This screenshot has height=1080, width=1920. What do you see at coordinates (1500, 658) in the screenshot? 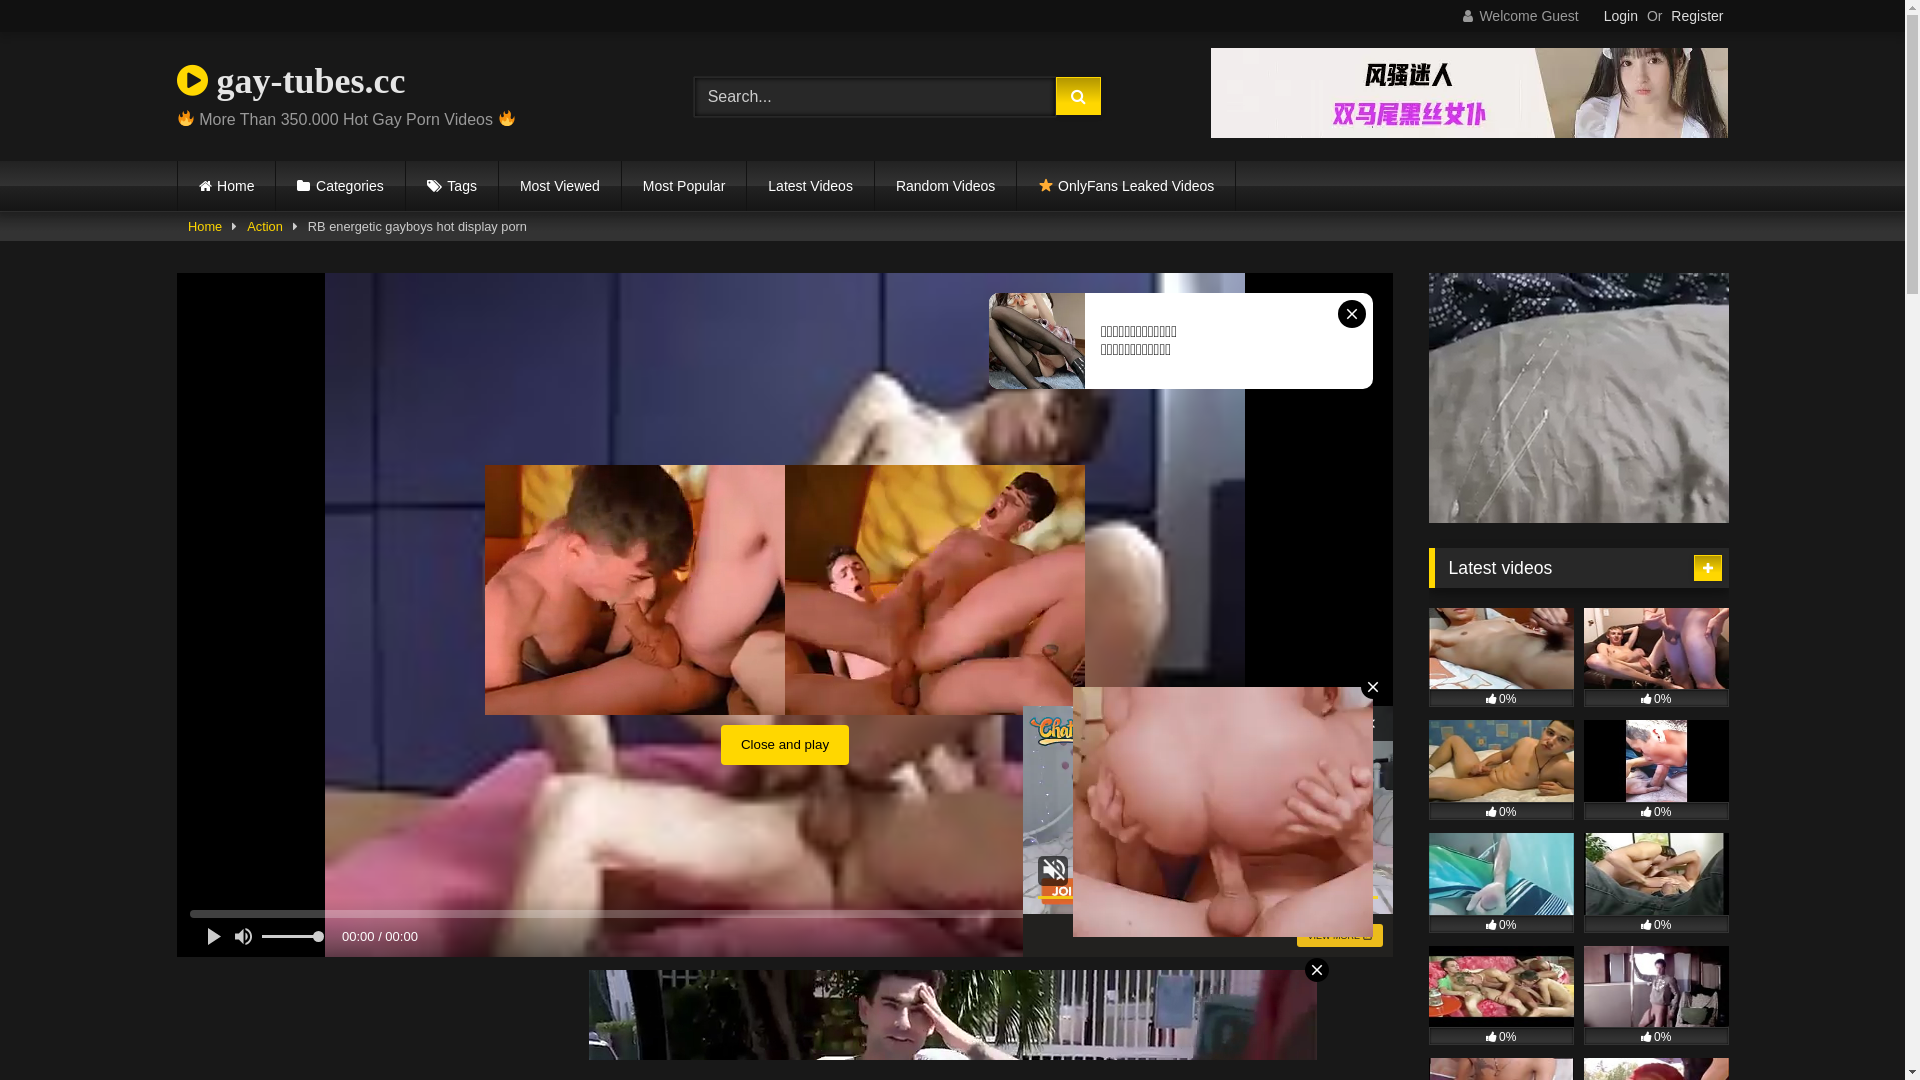
I see `0%` at bounding box center [1500, 658].